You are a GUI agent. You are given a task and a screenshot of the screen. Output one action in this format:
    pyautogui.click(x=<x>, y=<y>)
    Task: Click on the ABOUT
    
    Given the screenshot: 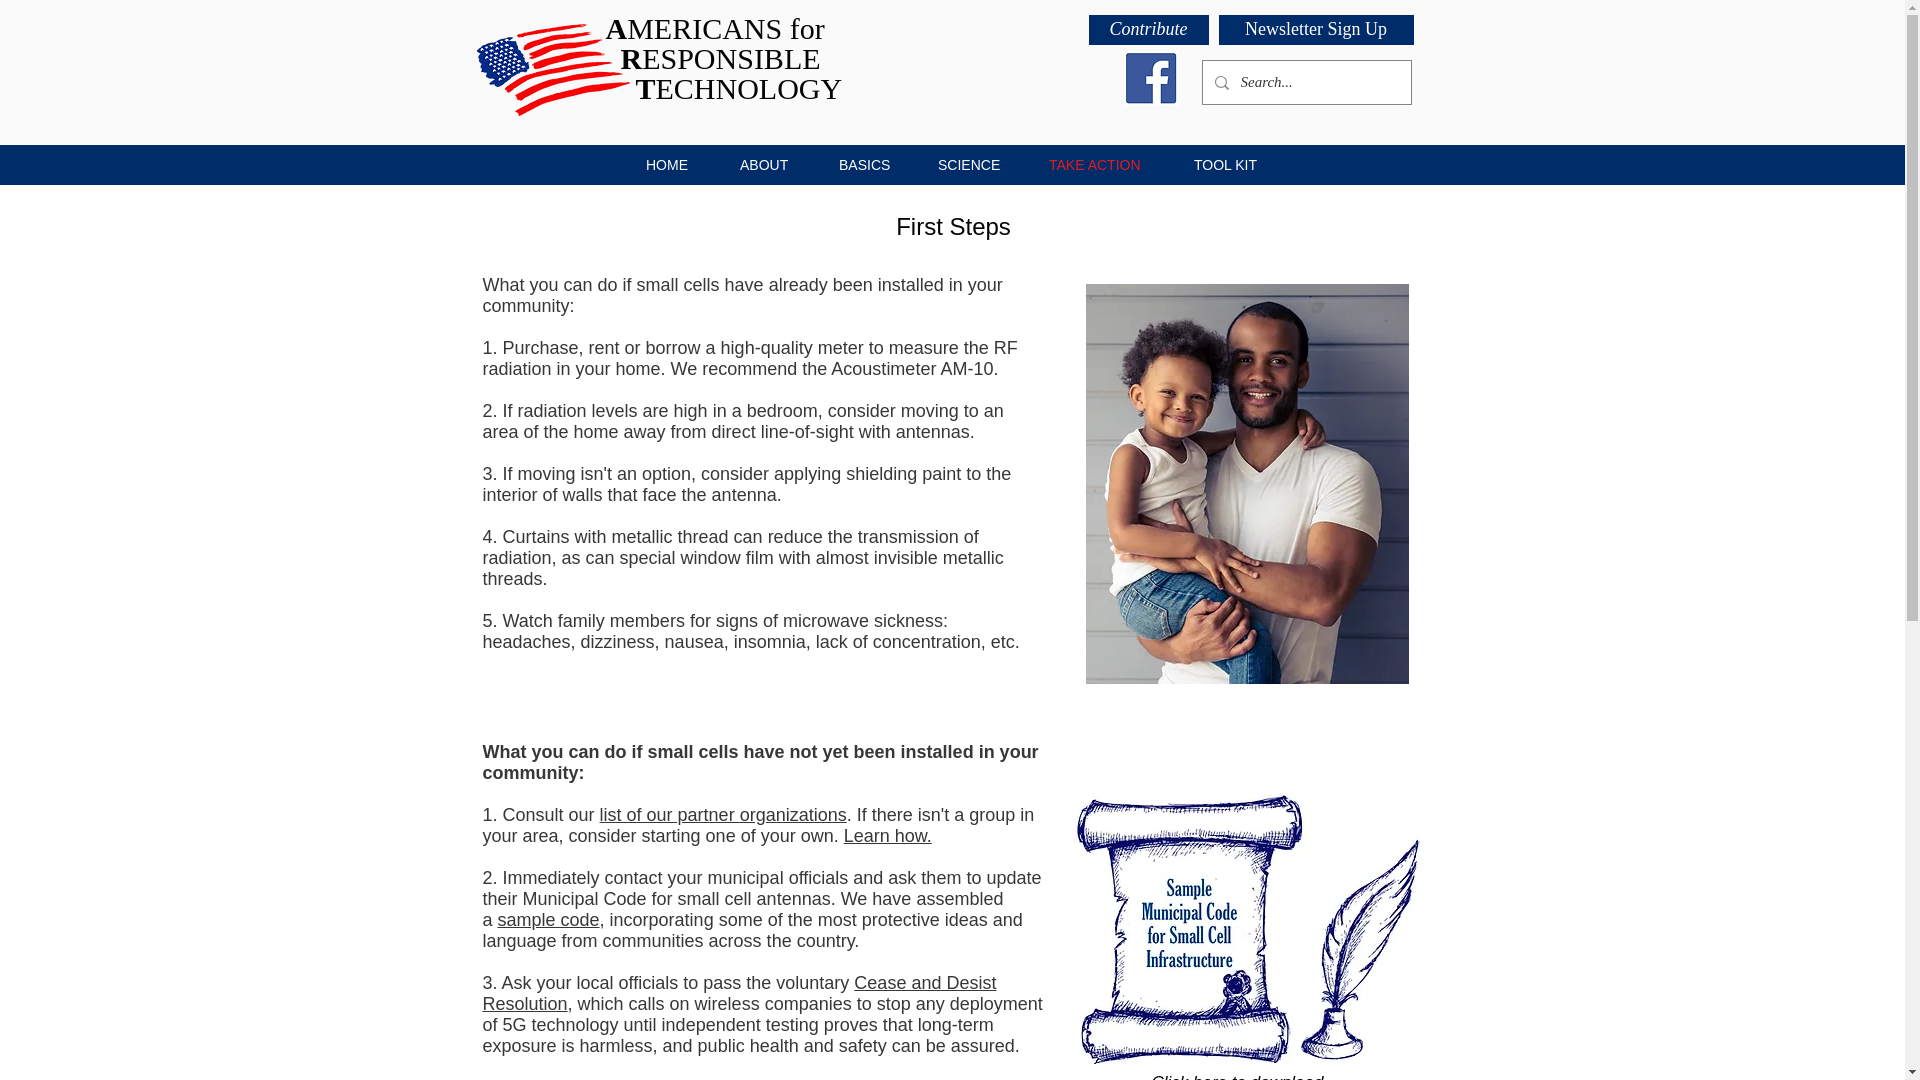 What is the action you would take?
    pyautogui.click(x=764, y=164)
    